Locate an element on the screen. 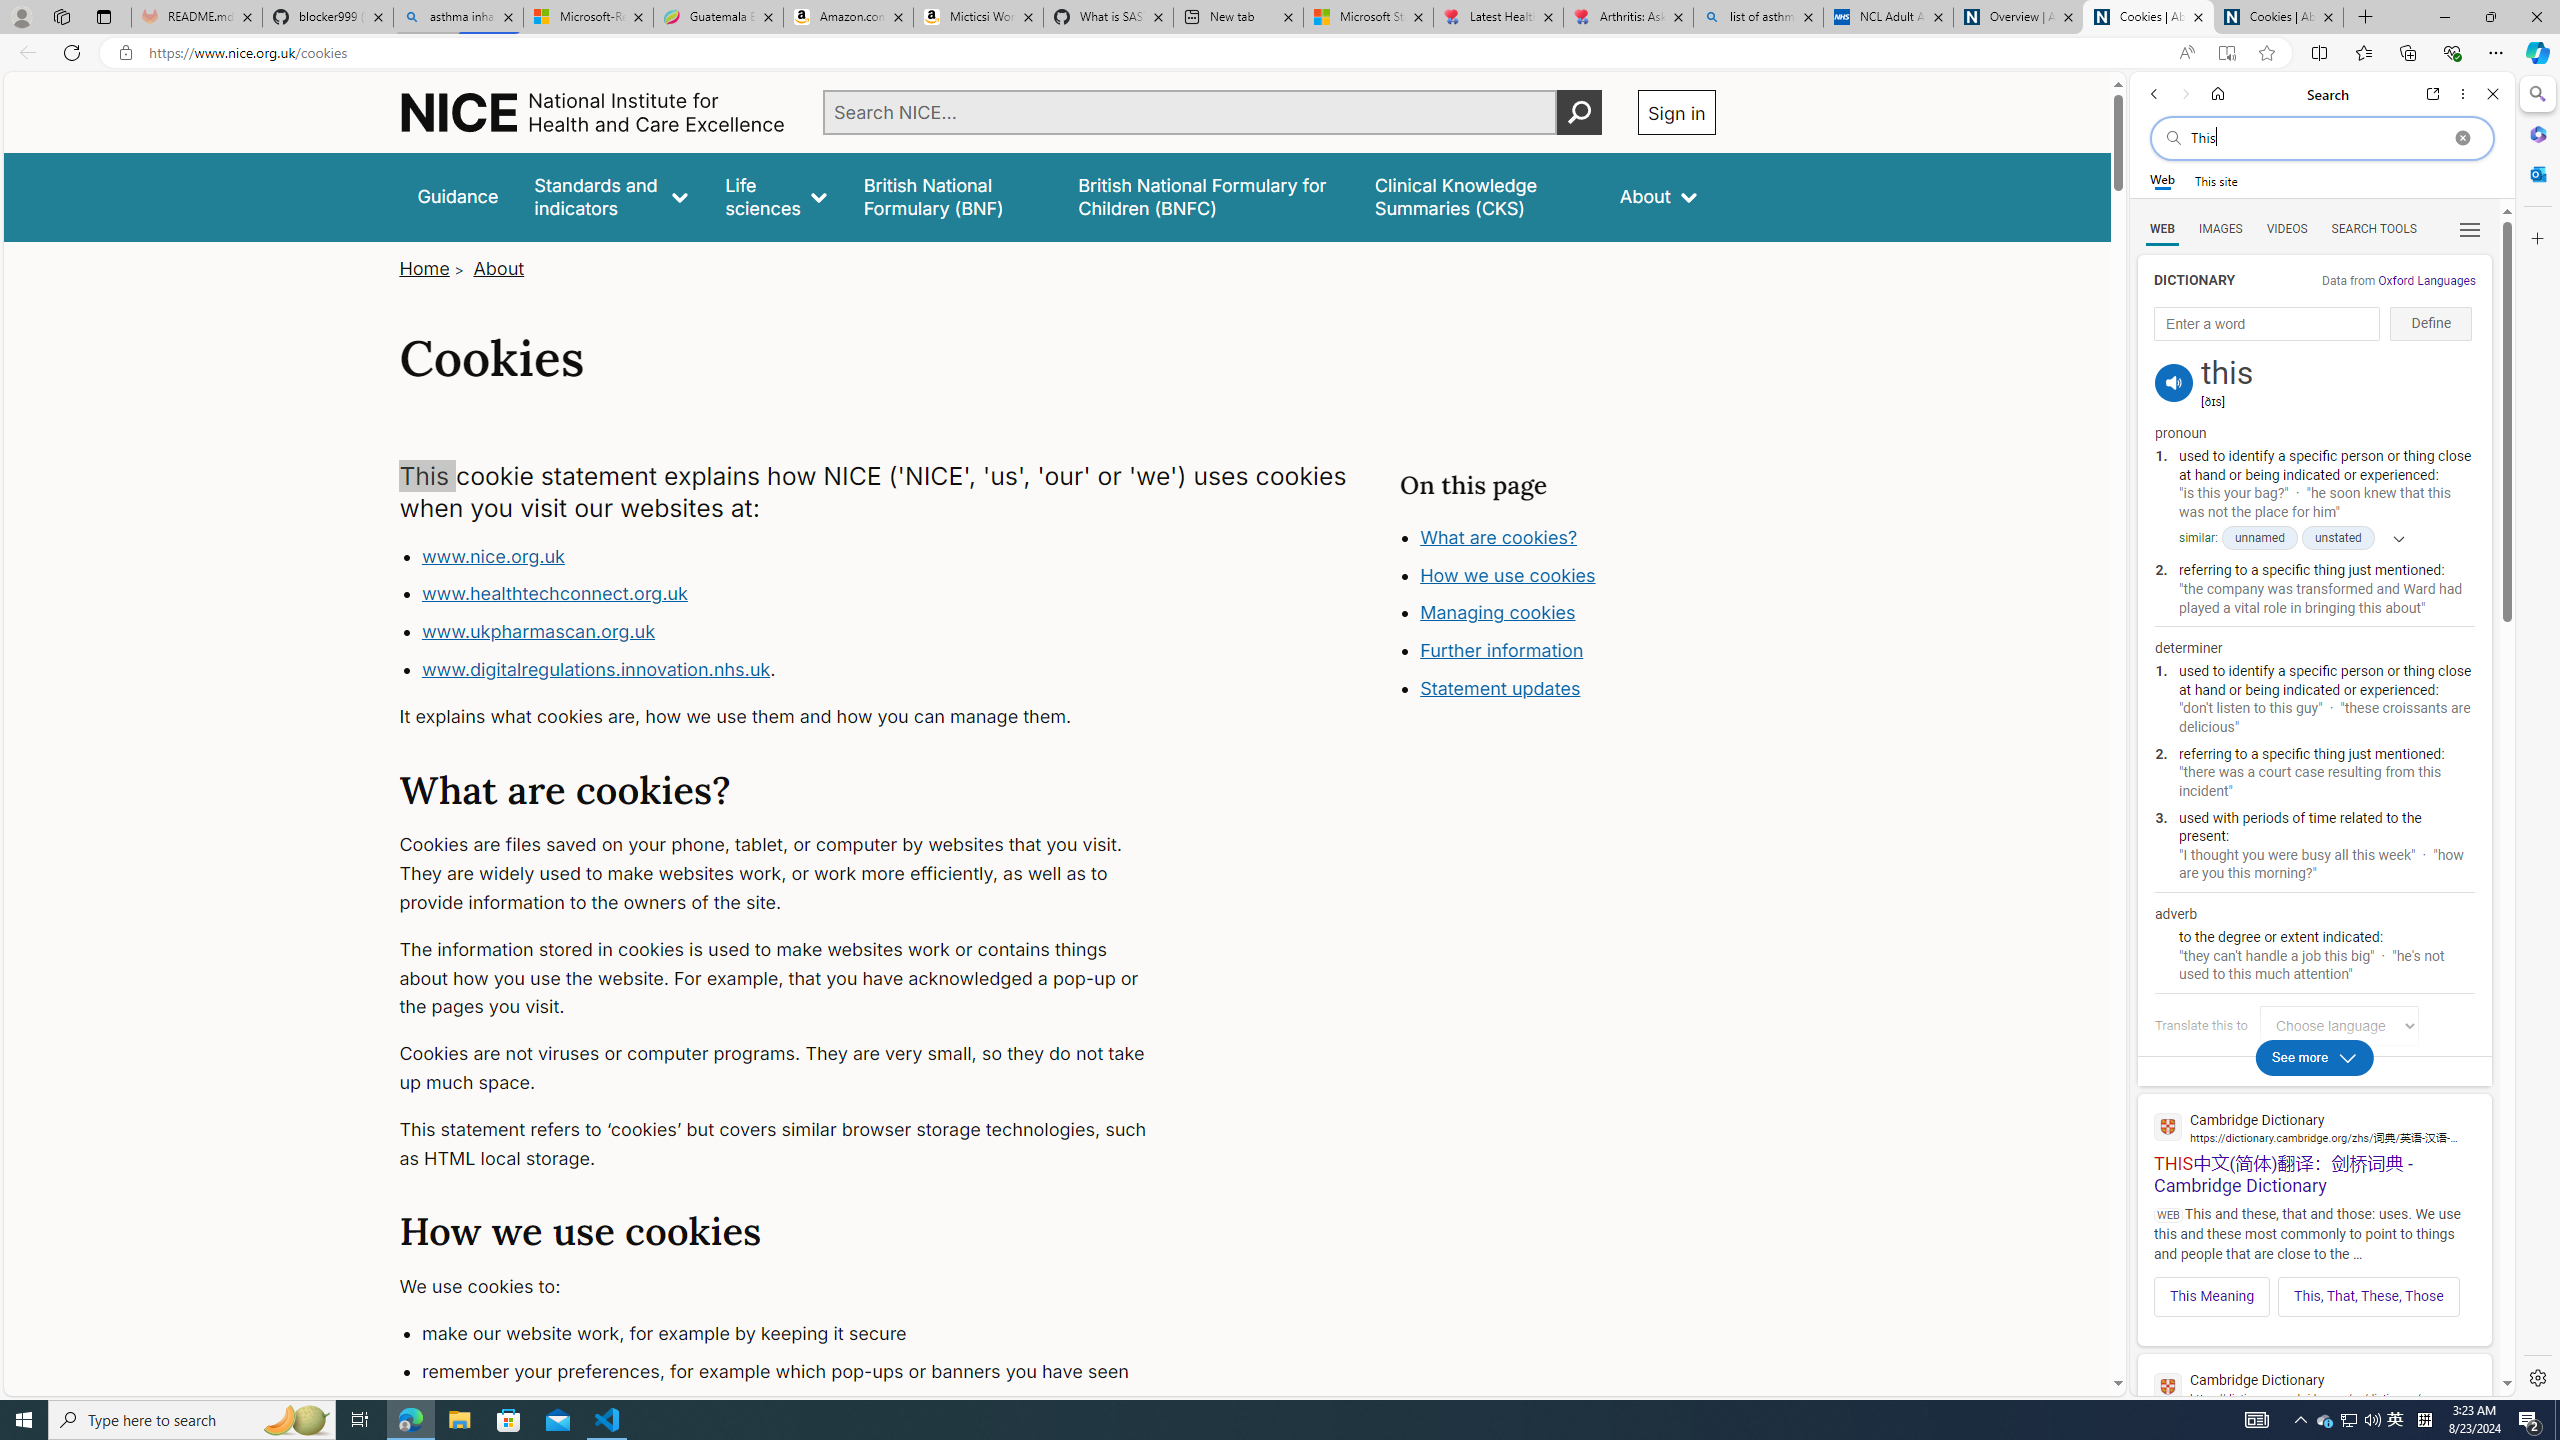 This screenshot has height=1440, width=2560. How we use cookies is located at coordinates (1507, 575).